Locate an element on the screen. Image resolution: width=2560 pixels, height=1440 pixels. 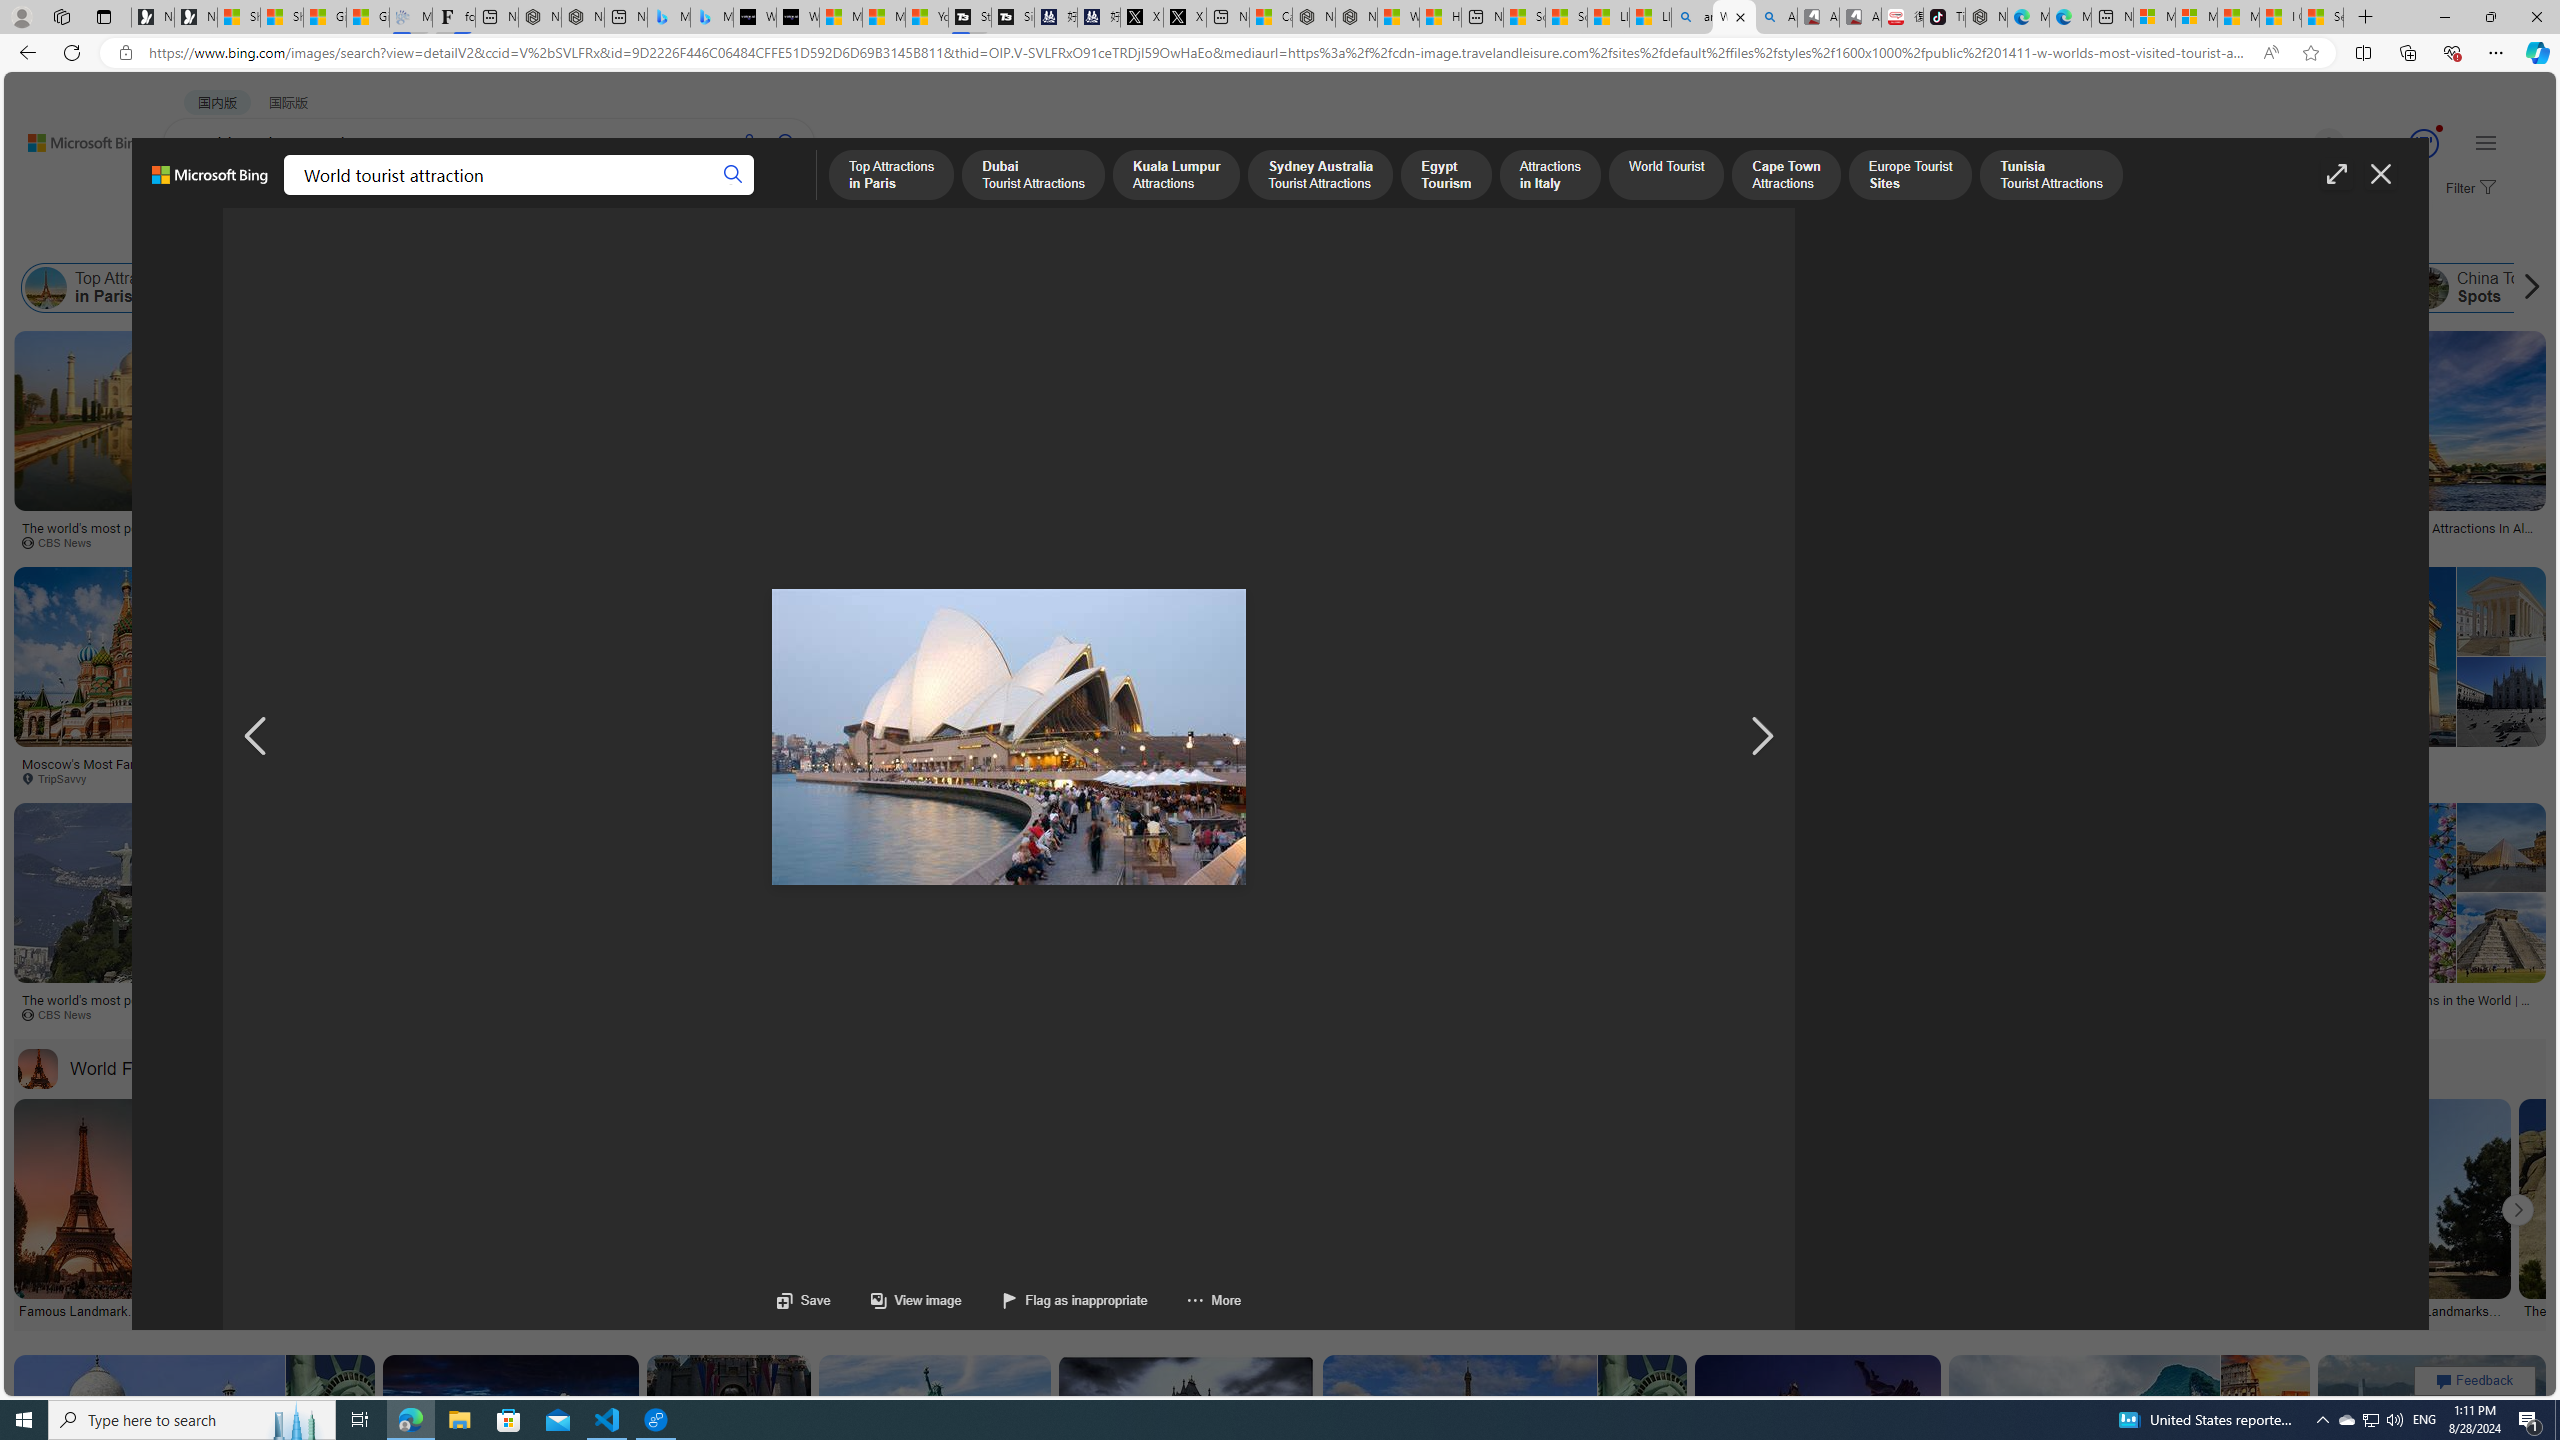
Amazon Echo Robot - Search Images is located at coordinates (1774, 17).